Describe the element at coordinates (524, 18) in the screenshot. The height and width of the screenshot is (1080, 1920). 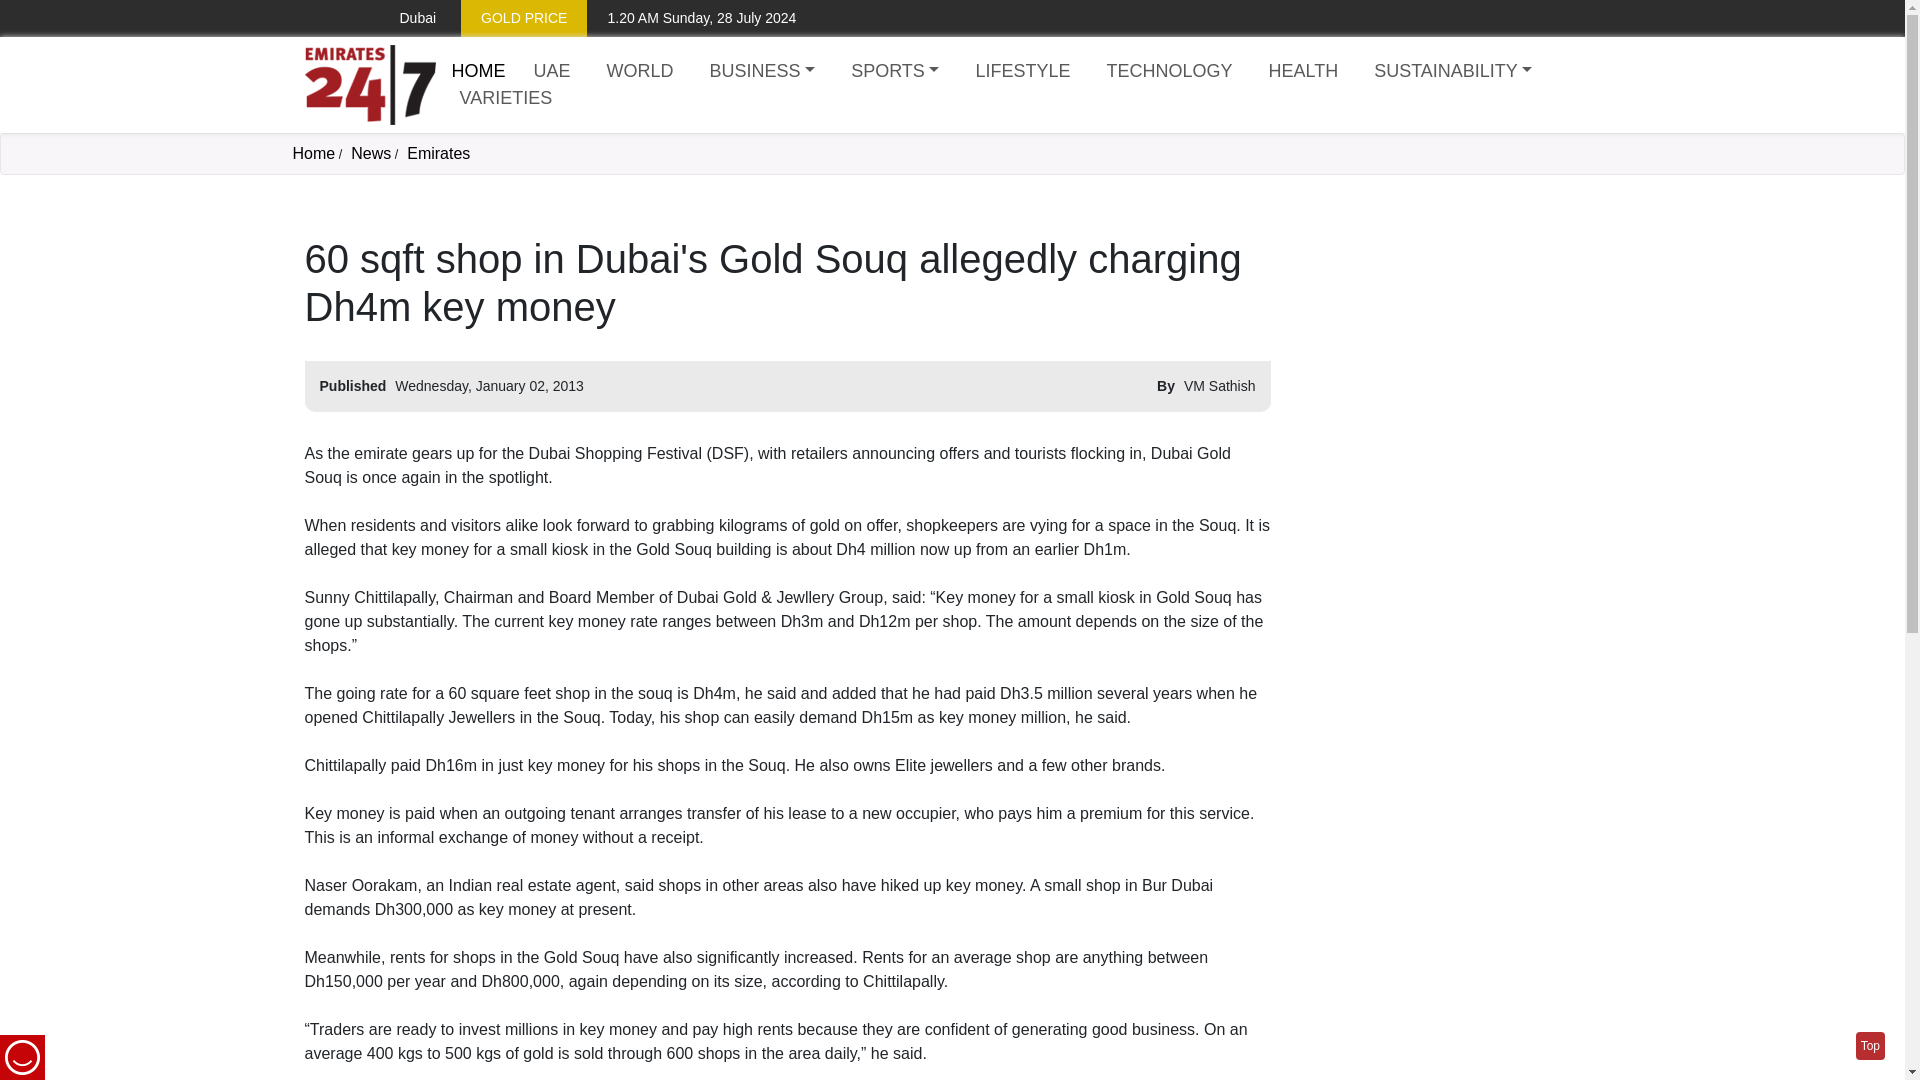
I see `GOLD PRICE` at that location.